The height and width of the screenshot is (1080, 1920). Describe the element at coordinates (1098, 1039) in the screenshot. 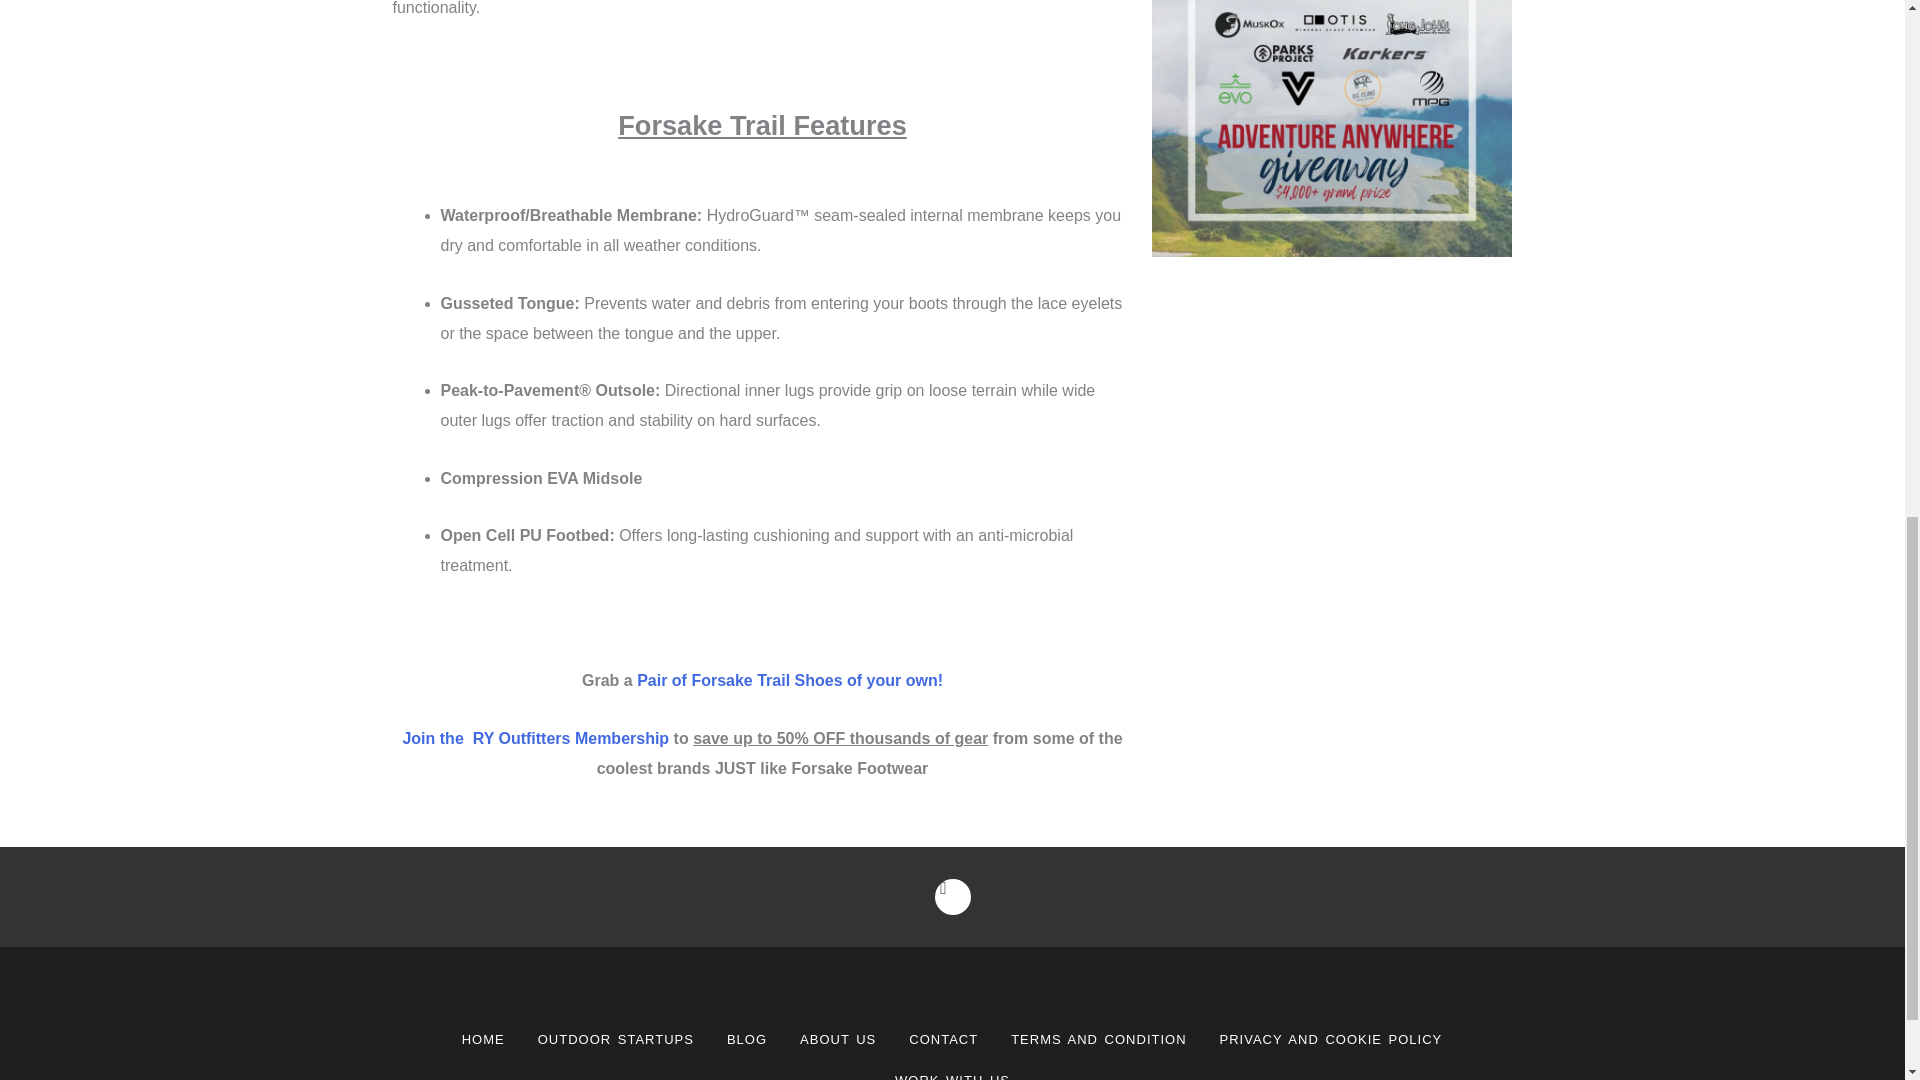

I see `TERMS AND CONDITION` at that location.